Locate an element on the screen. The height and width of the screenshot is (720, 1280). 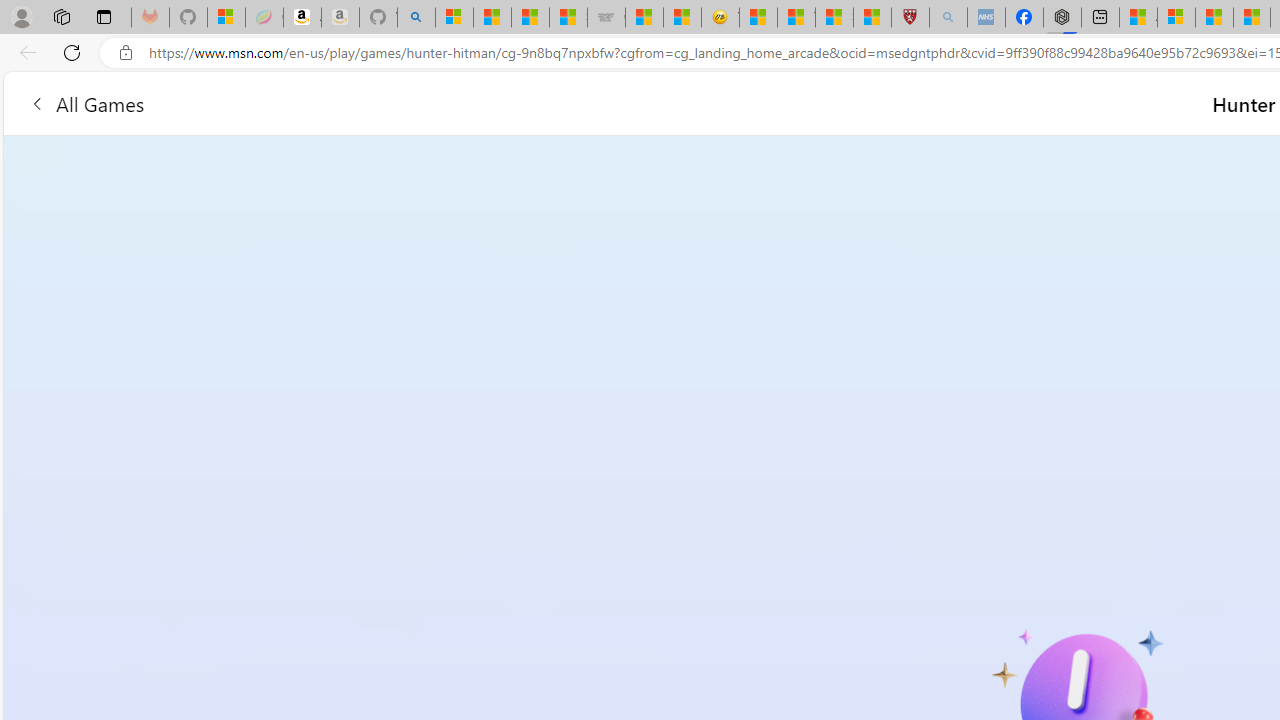
Microsoft-Report a Concern to Bing is located at coordinates (226, 18).